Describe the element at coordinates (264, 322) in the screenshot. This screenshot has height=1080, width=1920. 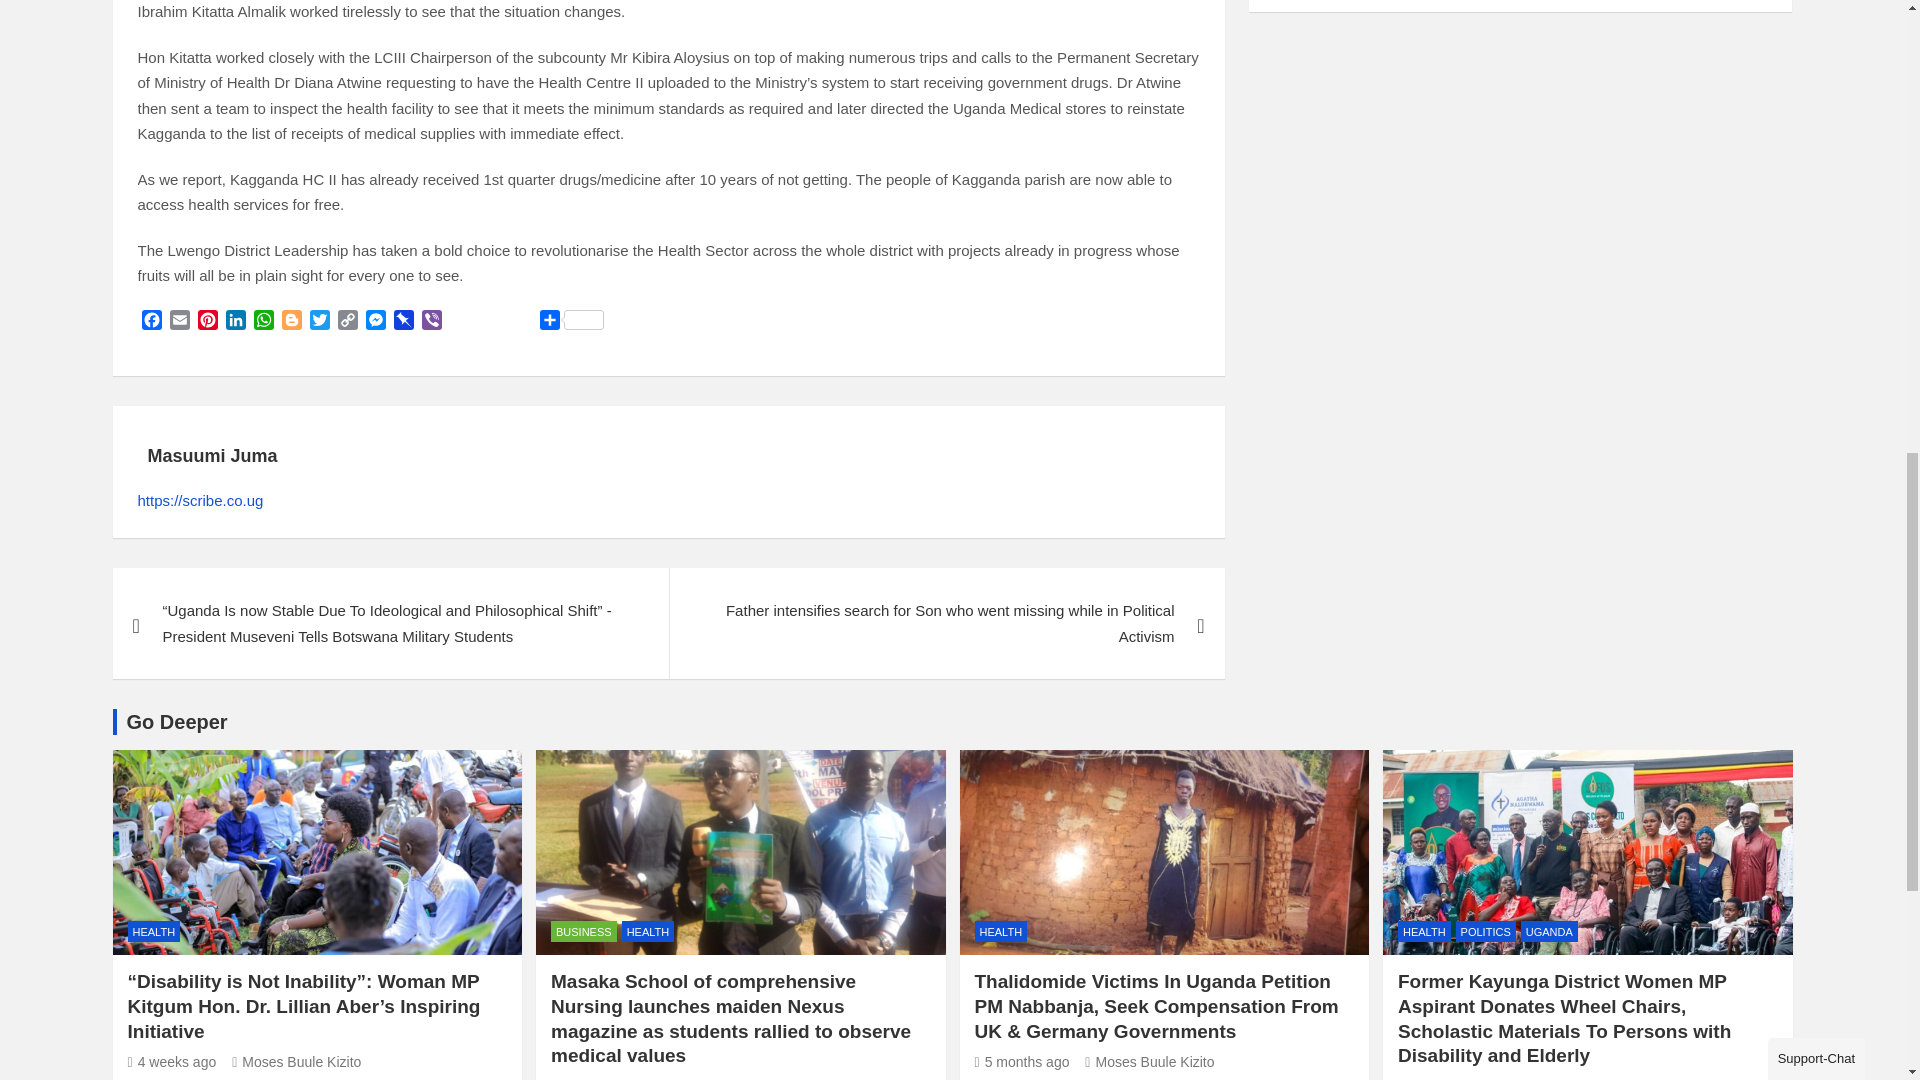
I see `WhatsApp` at that location.